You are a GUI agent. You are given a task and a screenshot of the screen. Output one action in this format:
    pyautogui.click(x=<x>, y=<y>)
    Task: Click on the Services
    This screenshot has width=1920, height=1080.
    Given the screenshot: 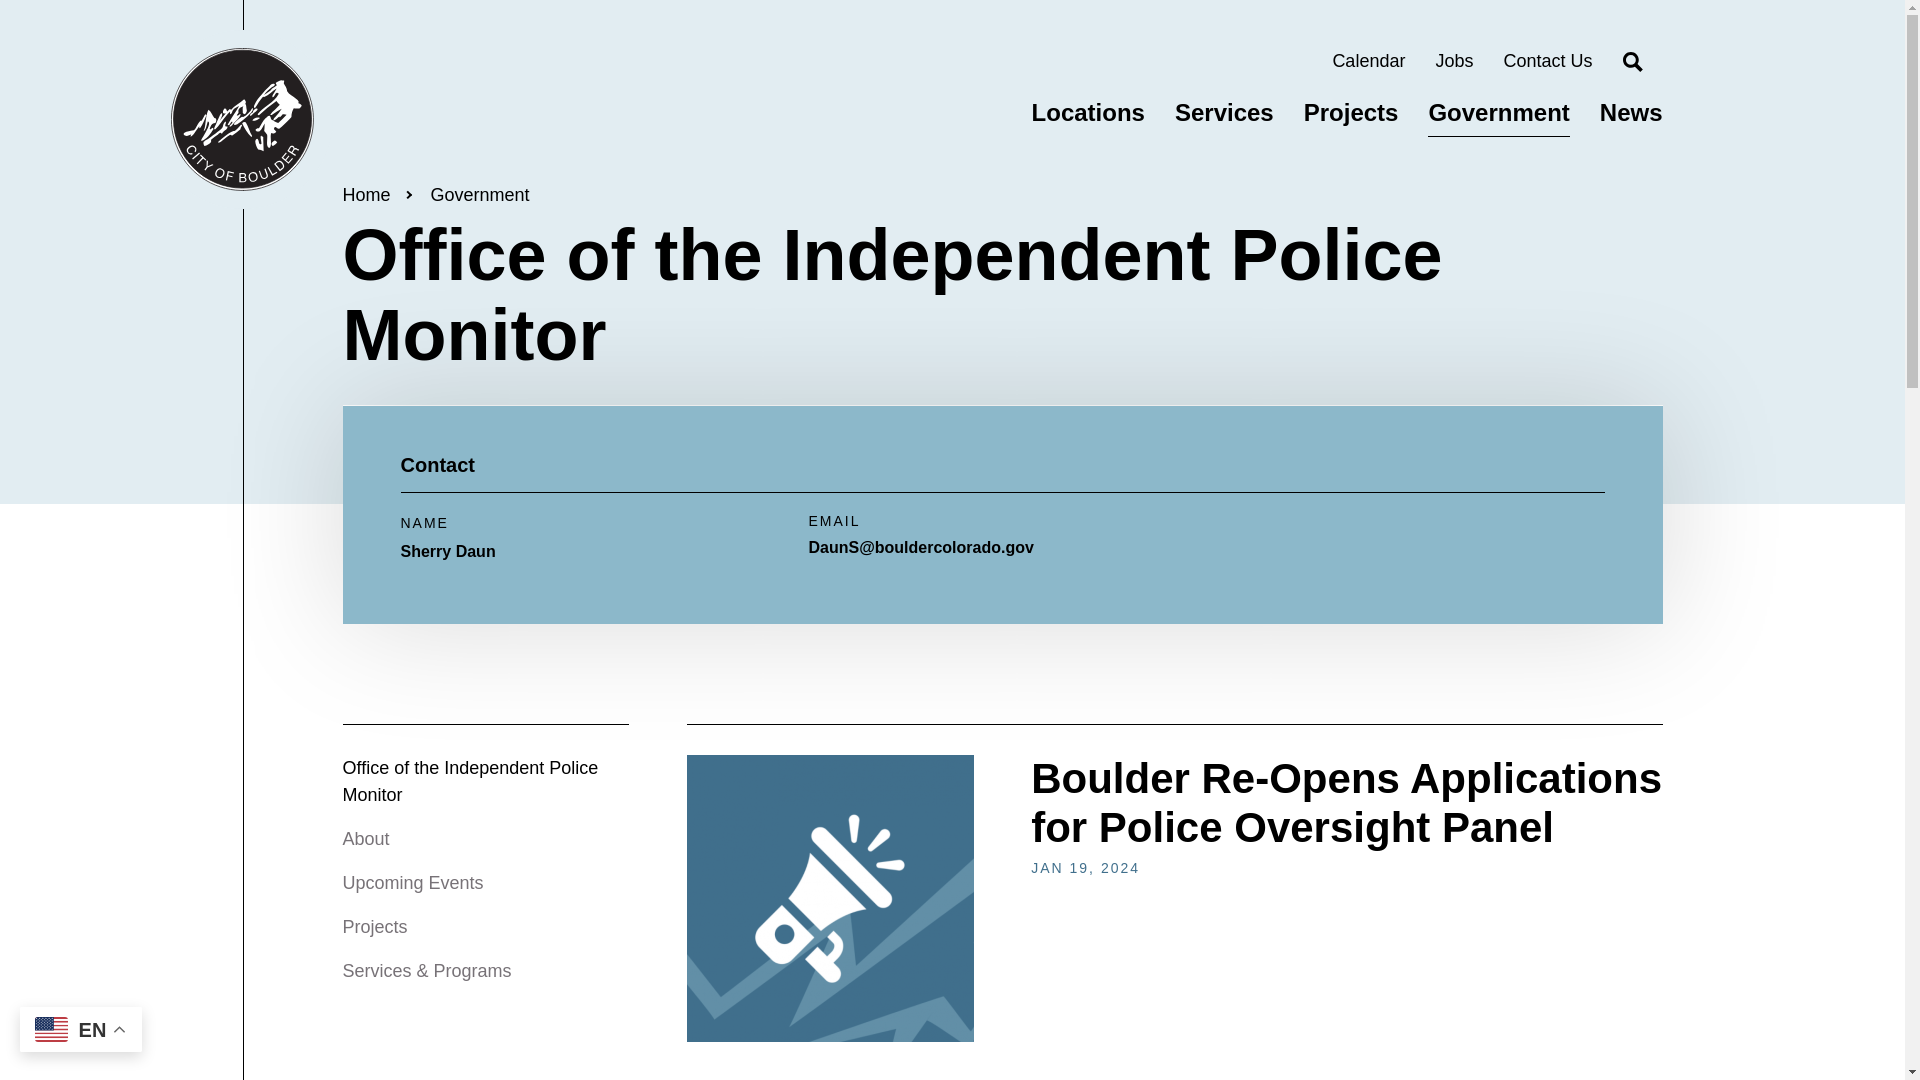 What is the action you would take?
    pyautogui.click(x=1224, y=112)
    